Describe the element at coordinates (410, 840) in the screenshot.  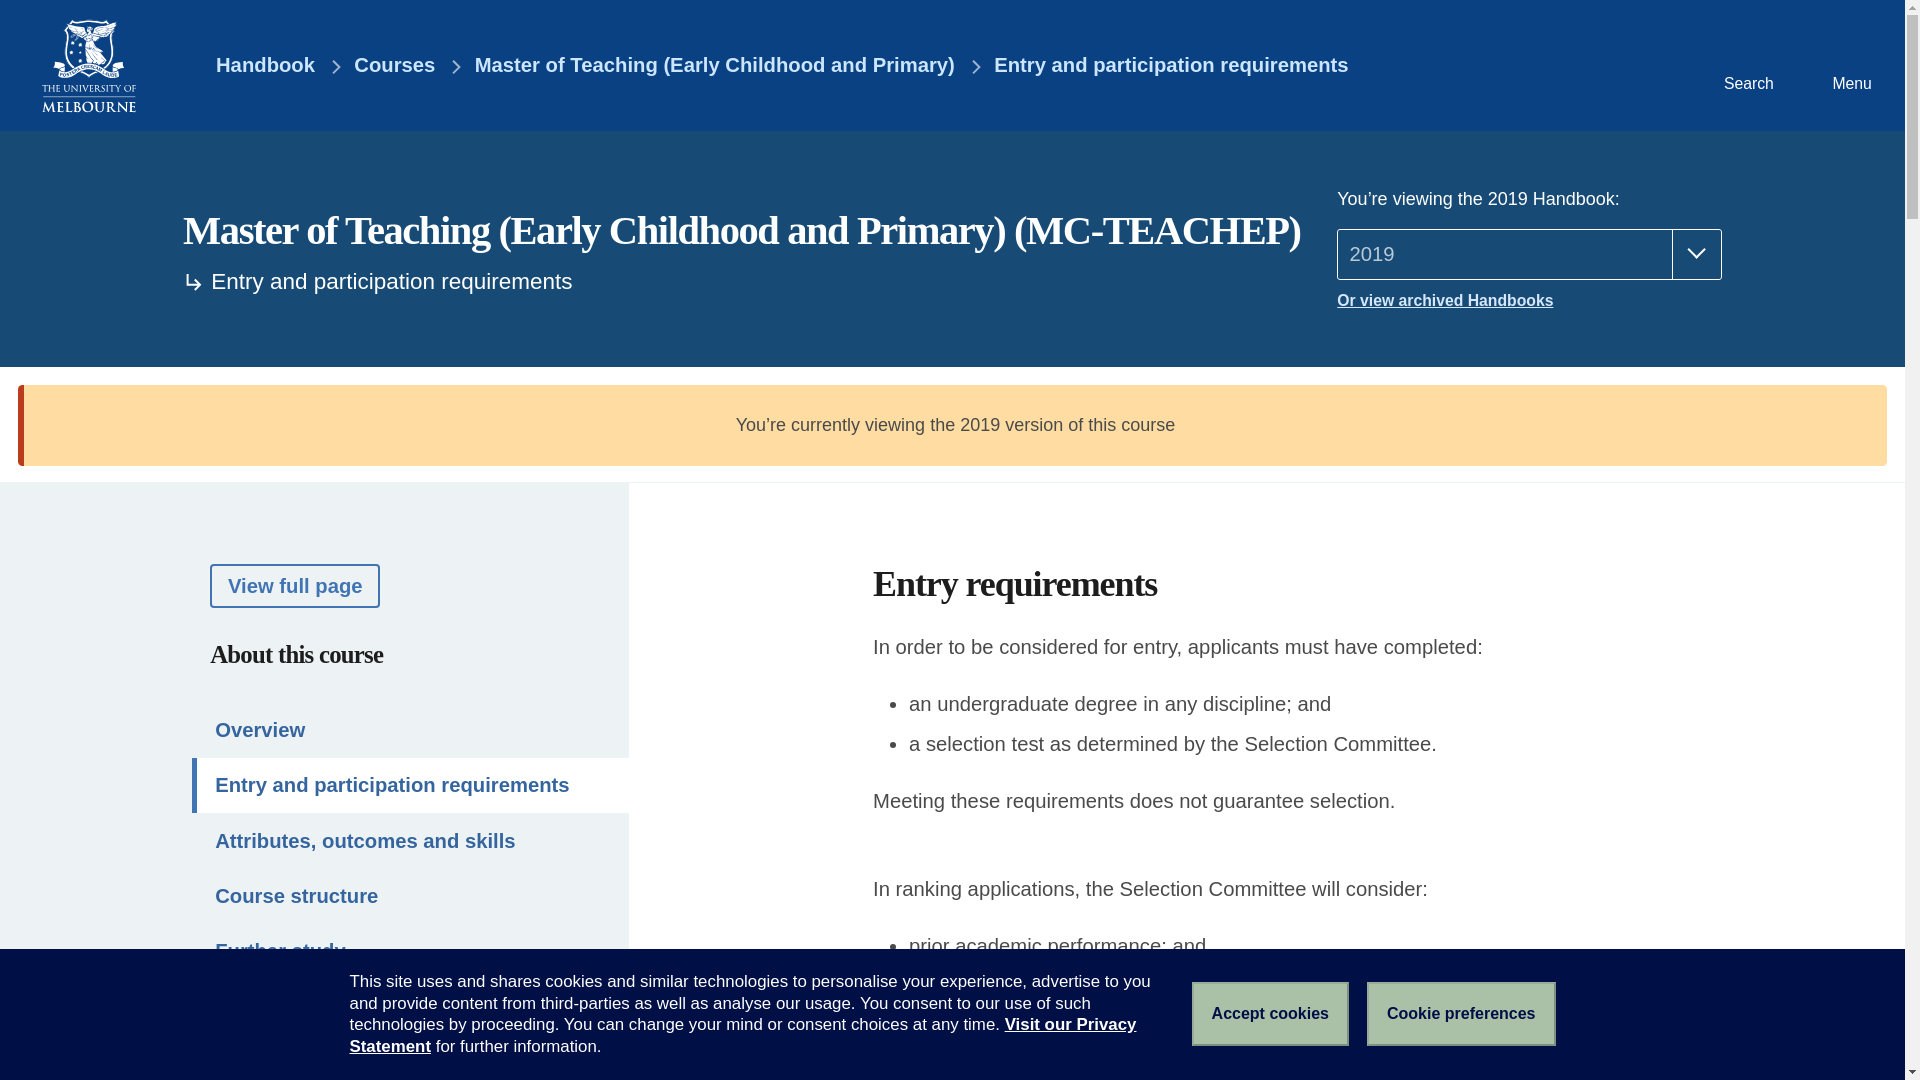
I see `Attributes, outcomes and skills` at that location.